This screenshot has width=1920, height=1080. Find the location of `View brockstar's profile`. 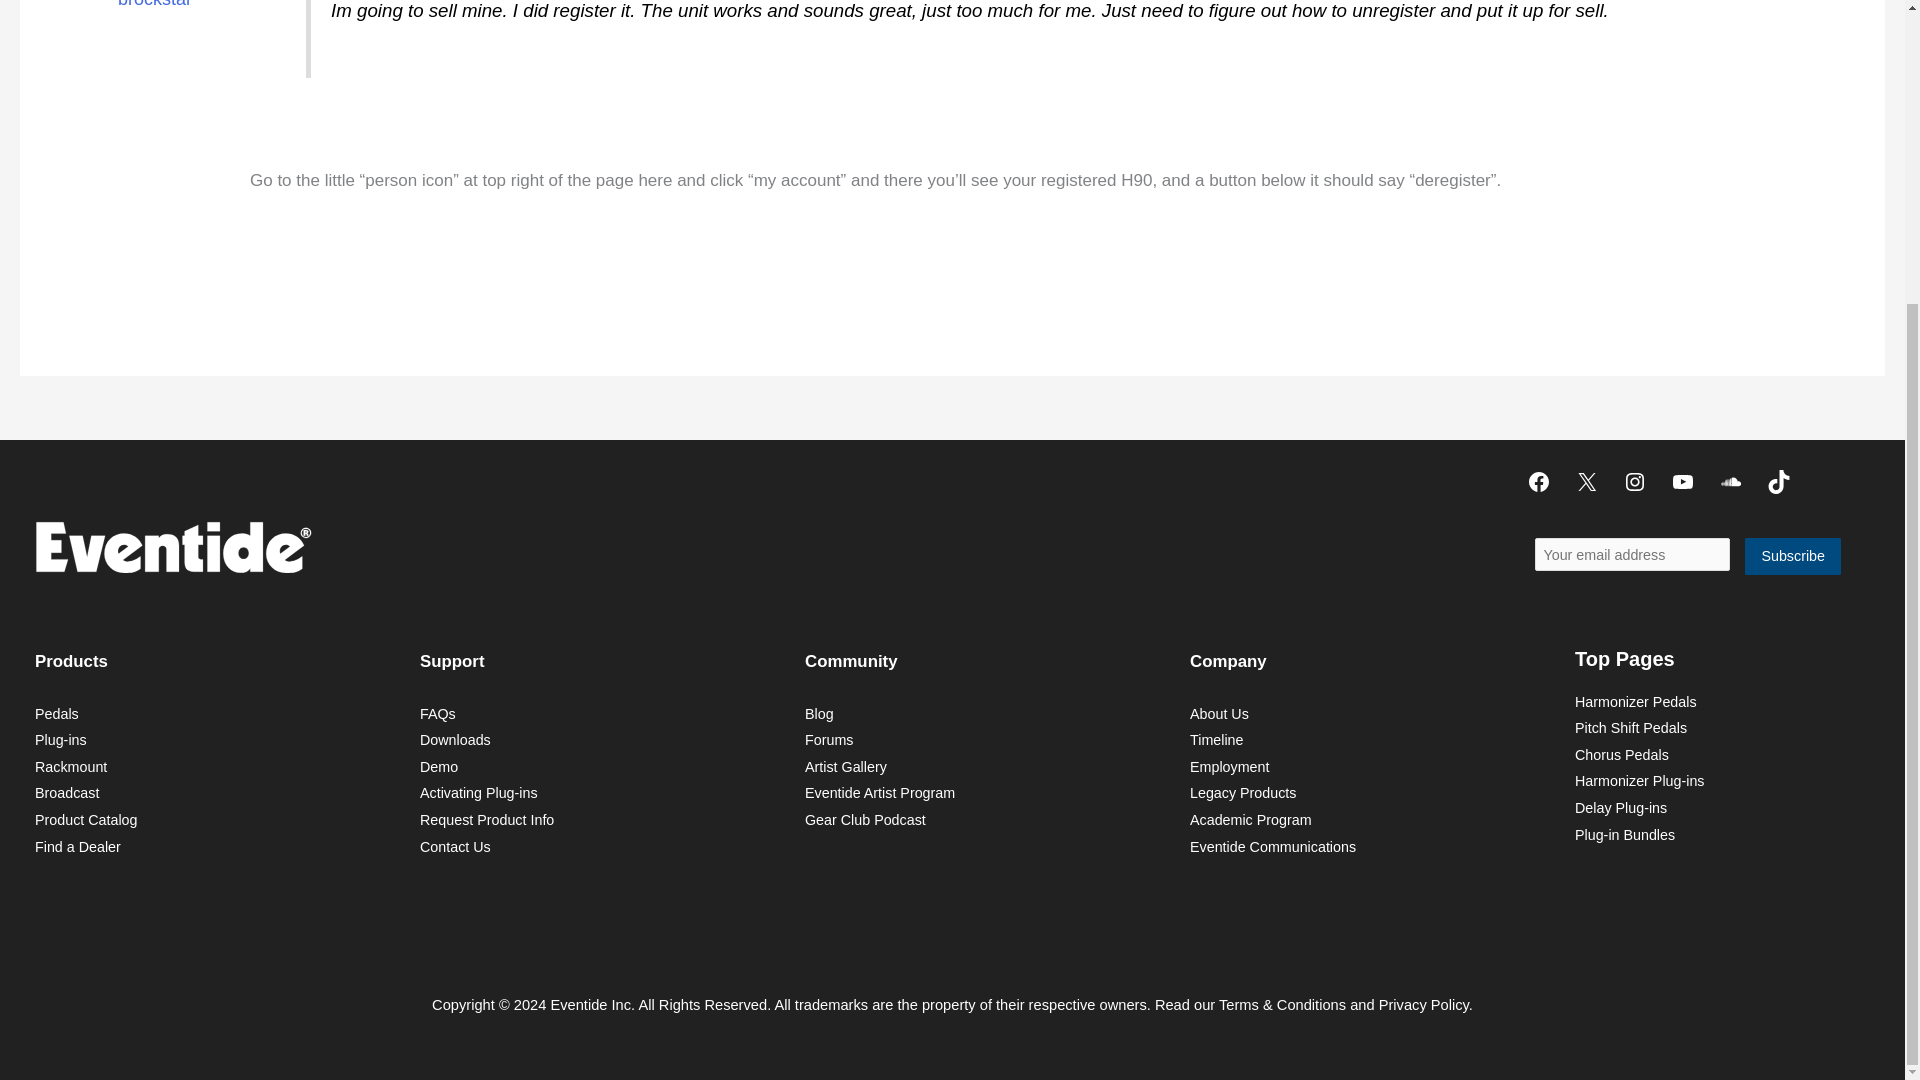

View brockstar's profile is located at coordinates (155, 8).